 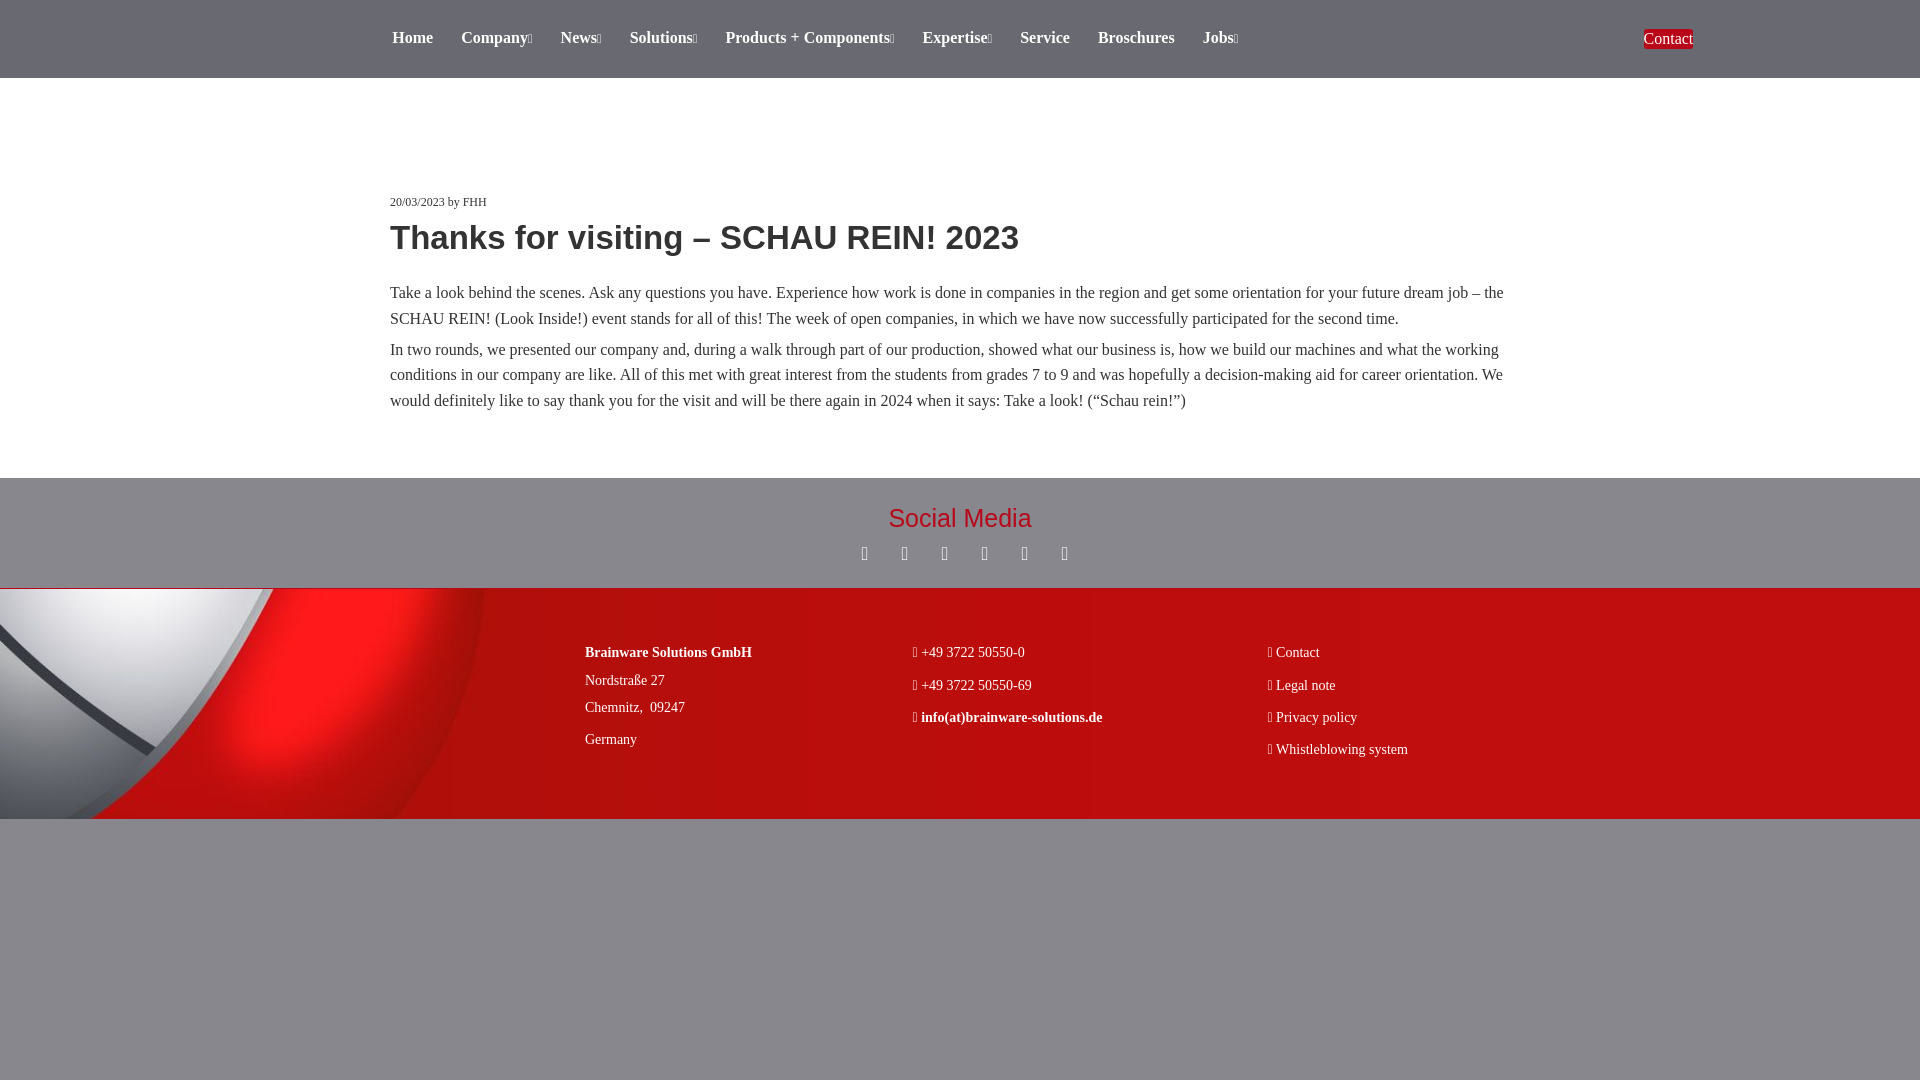 What do you see at coordinates (581, 39) in the screenshot?
I see `News` at bounding box center [581, 39].